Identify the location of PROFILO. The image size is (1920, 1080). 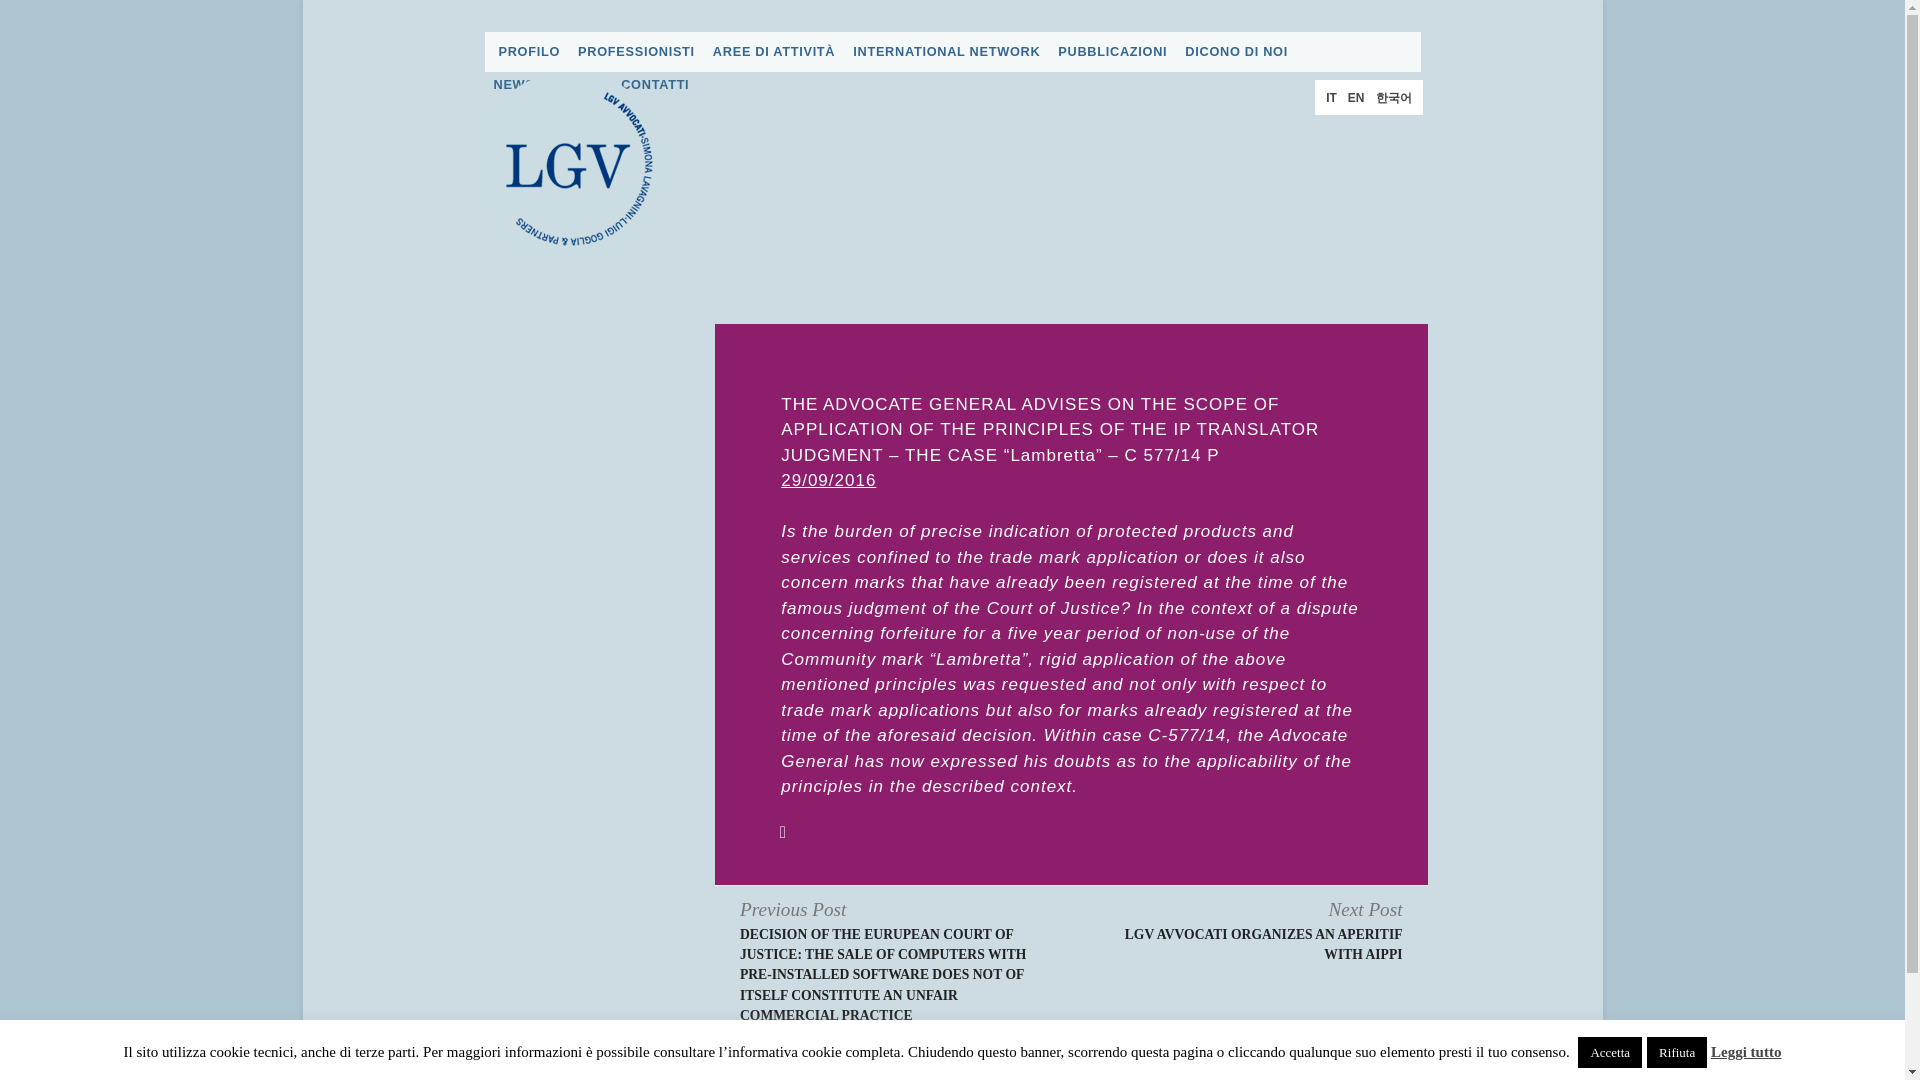
(528, 51).